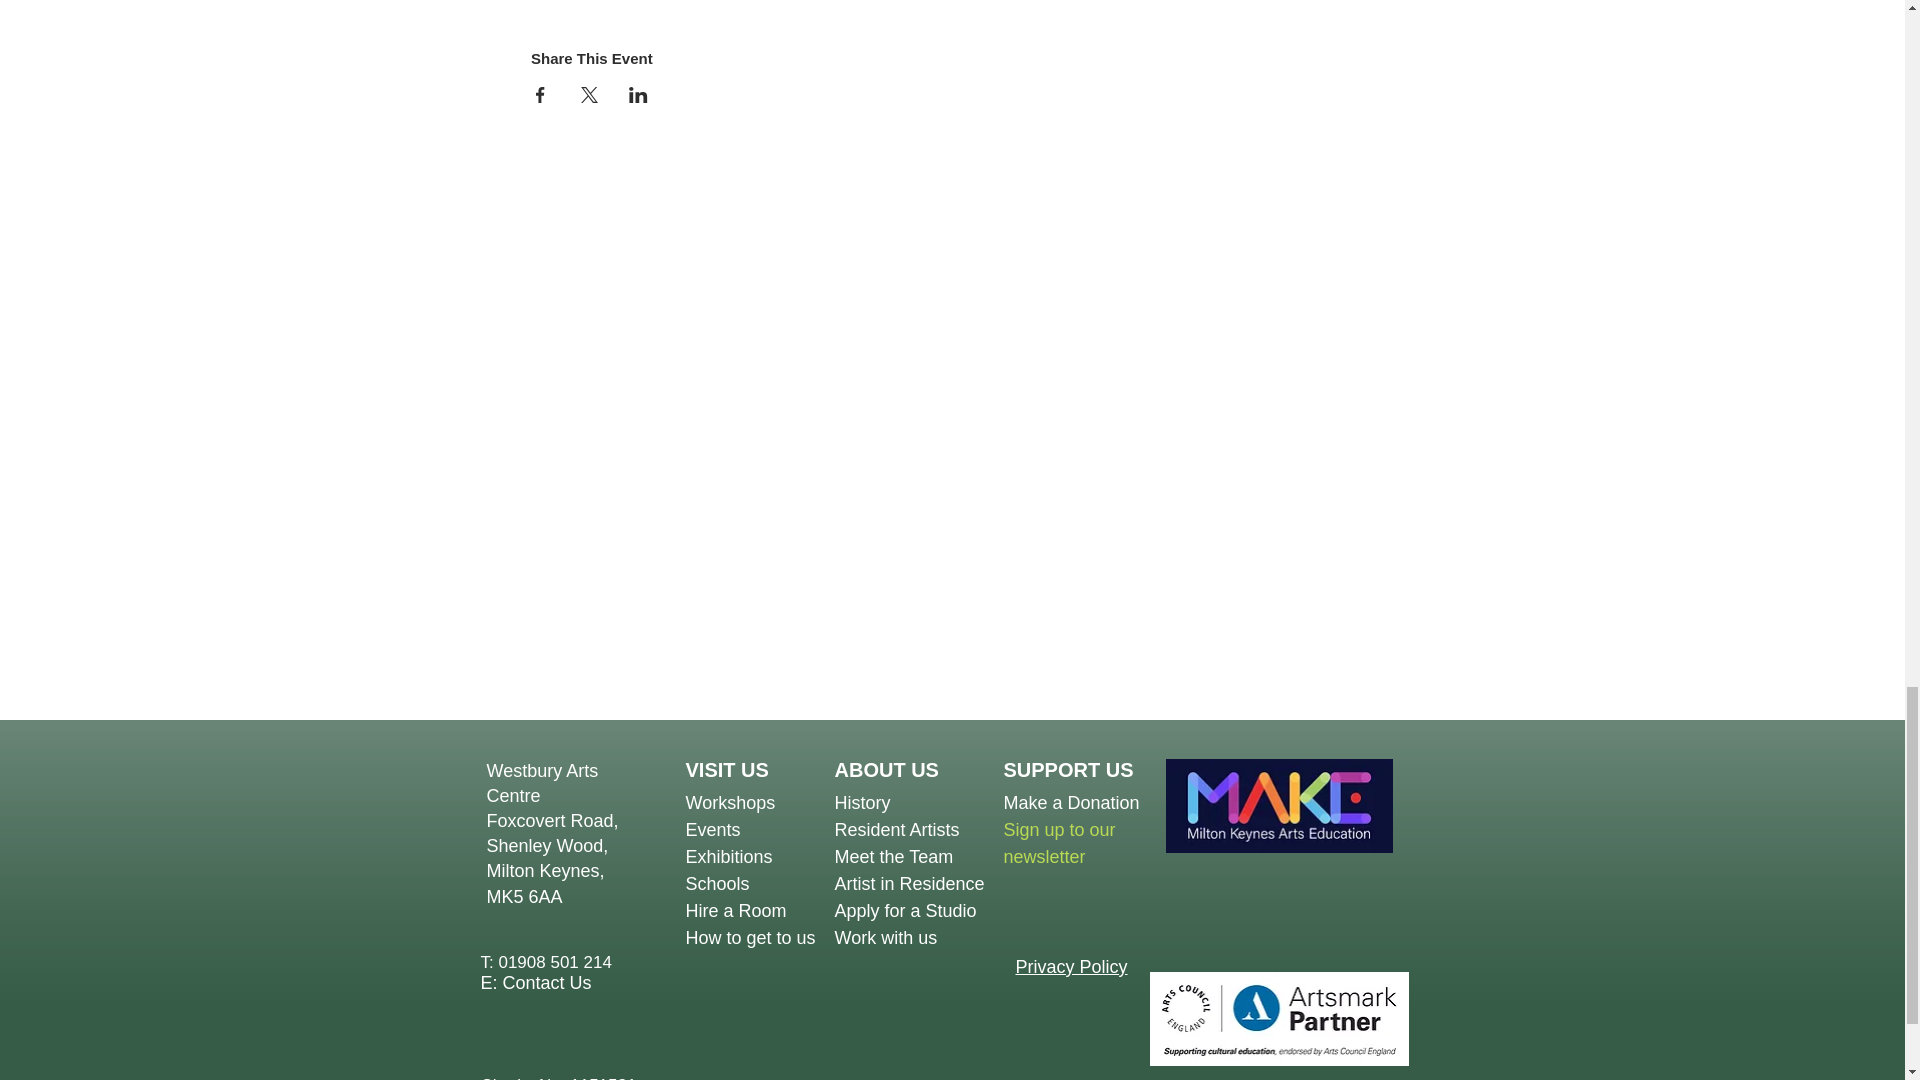  Describe the element at coordinates (729, 856) in the screenshot. I see `Exhibitions` at that location.